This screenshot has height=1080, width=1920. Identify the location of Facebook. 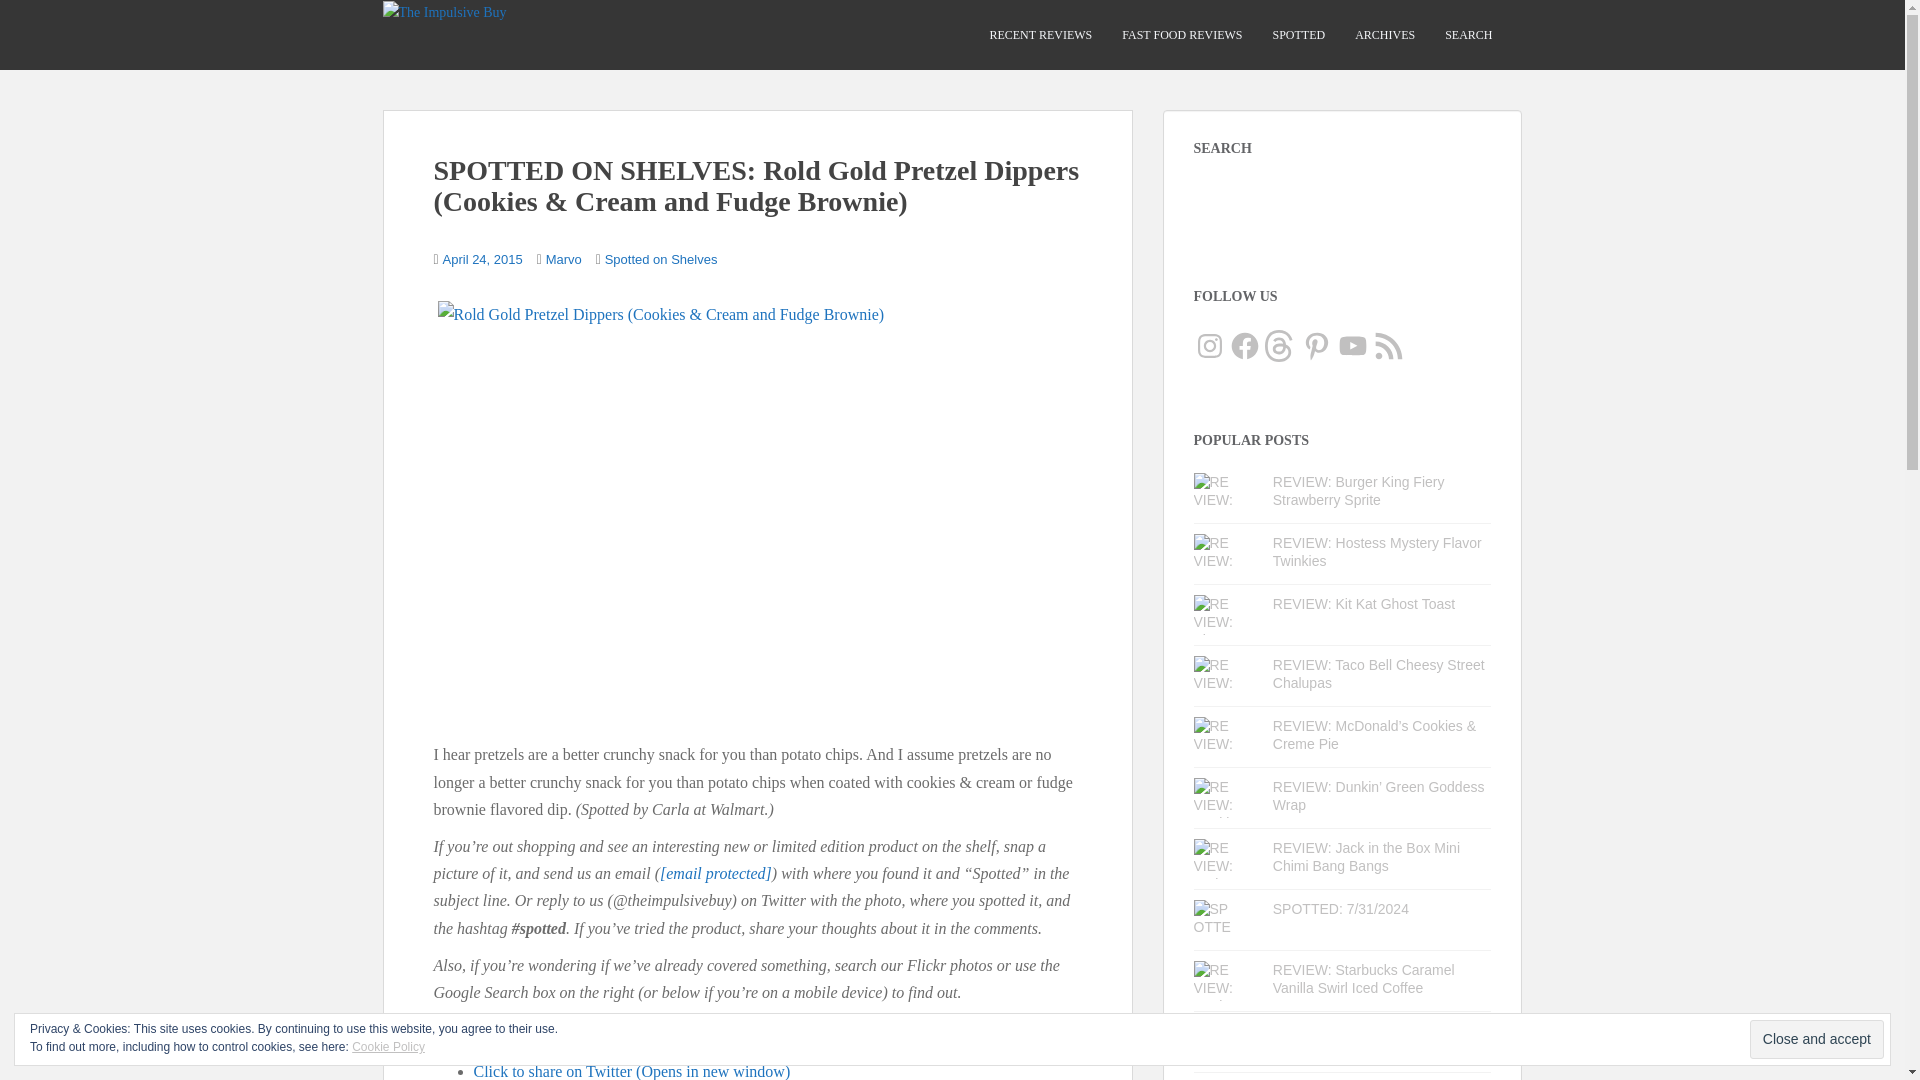
(1244, 346).